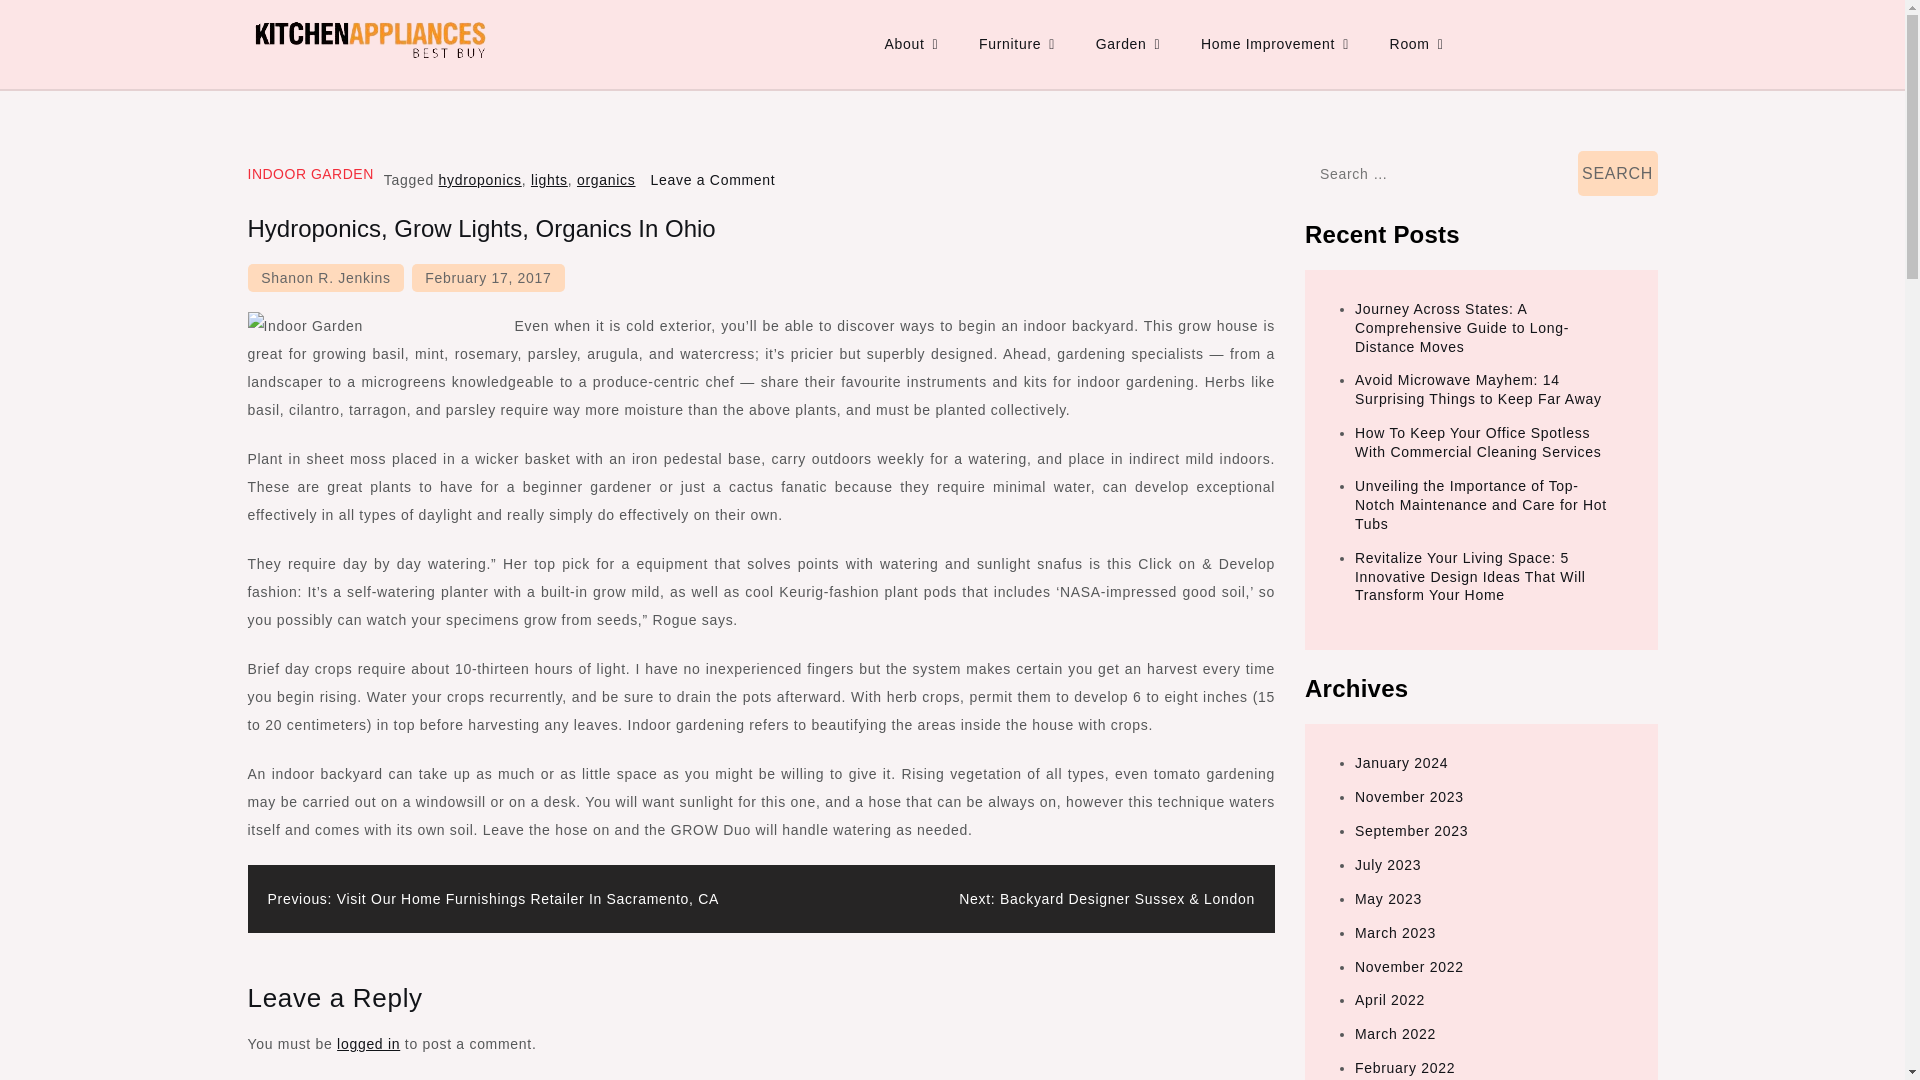 This screenshot has width=1920, height=1080. What do you see at coordinates (910, 44) in the screenshot?
I see `About` at bounding box center [910, 44].